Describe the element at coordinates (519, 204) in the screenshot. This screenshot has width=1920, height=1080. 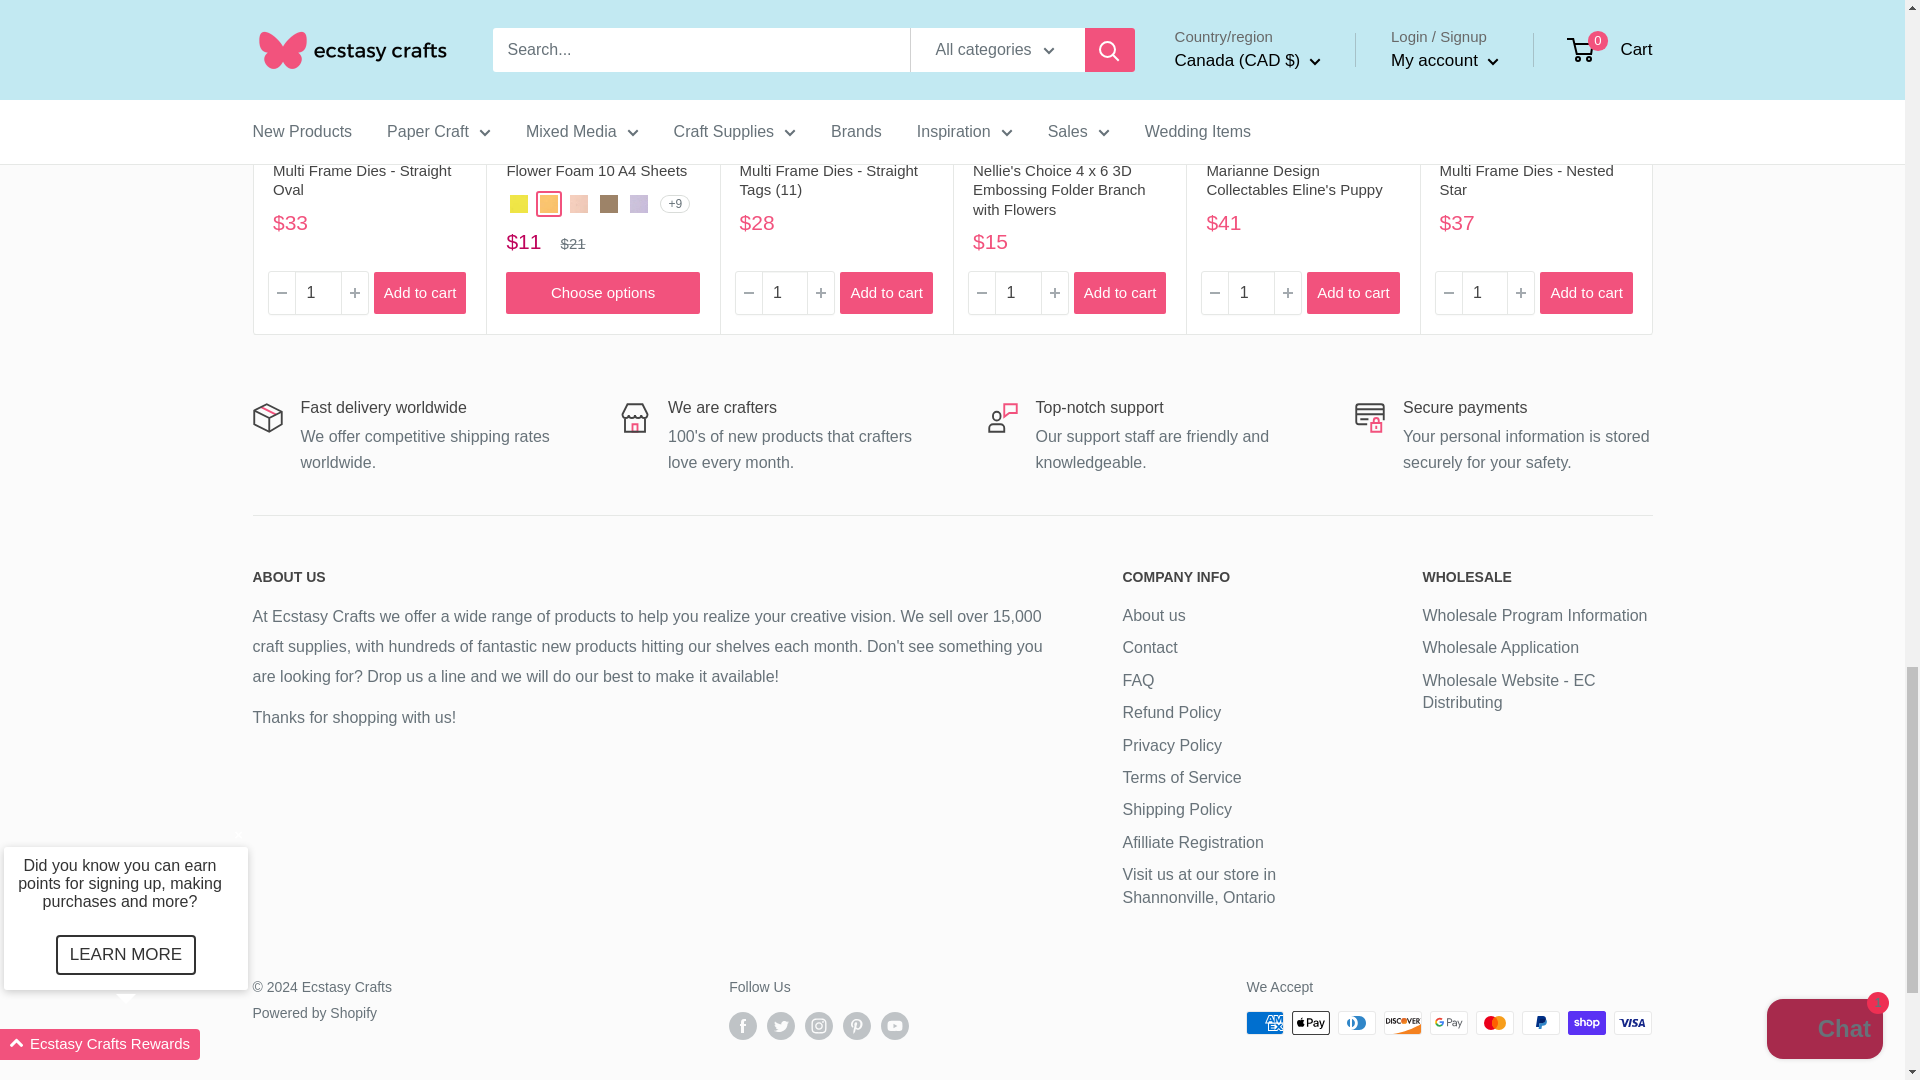
I see `Bright Yellow` at that location.